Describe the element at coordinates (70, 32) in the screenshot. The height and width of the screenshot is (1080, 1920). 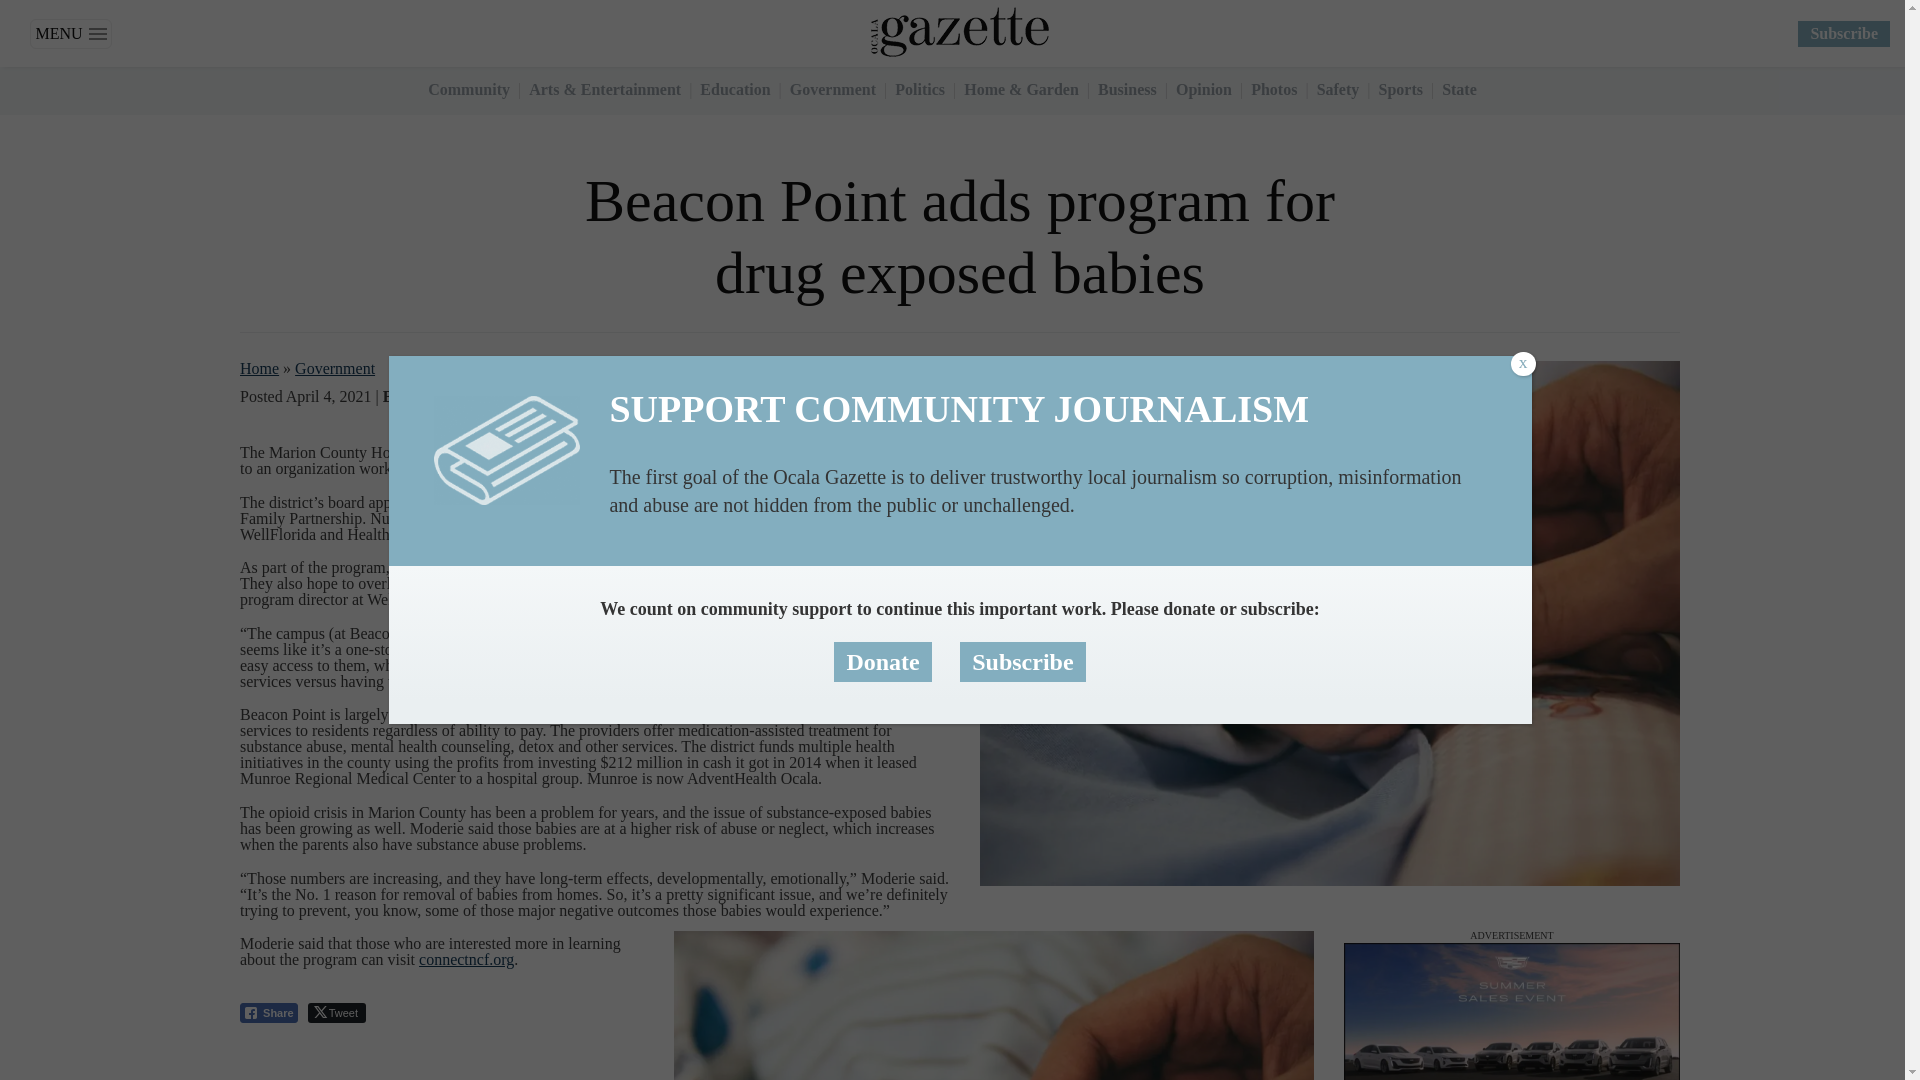
I see `MENU` at that location.